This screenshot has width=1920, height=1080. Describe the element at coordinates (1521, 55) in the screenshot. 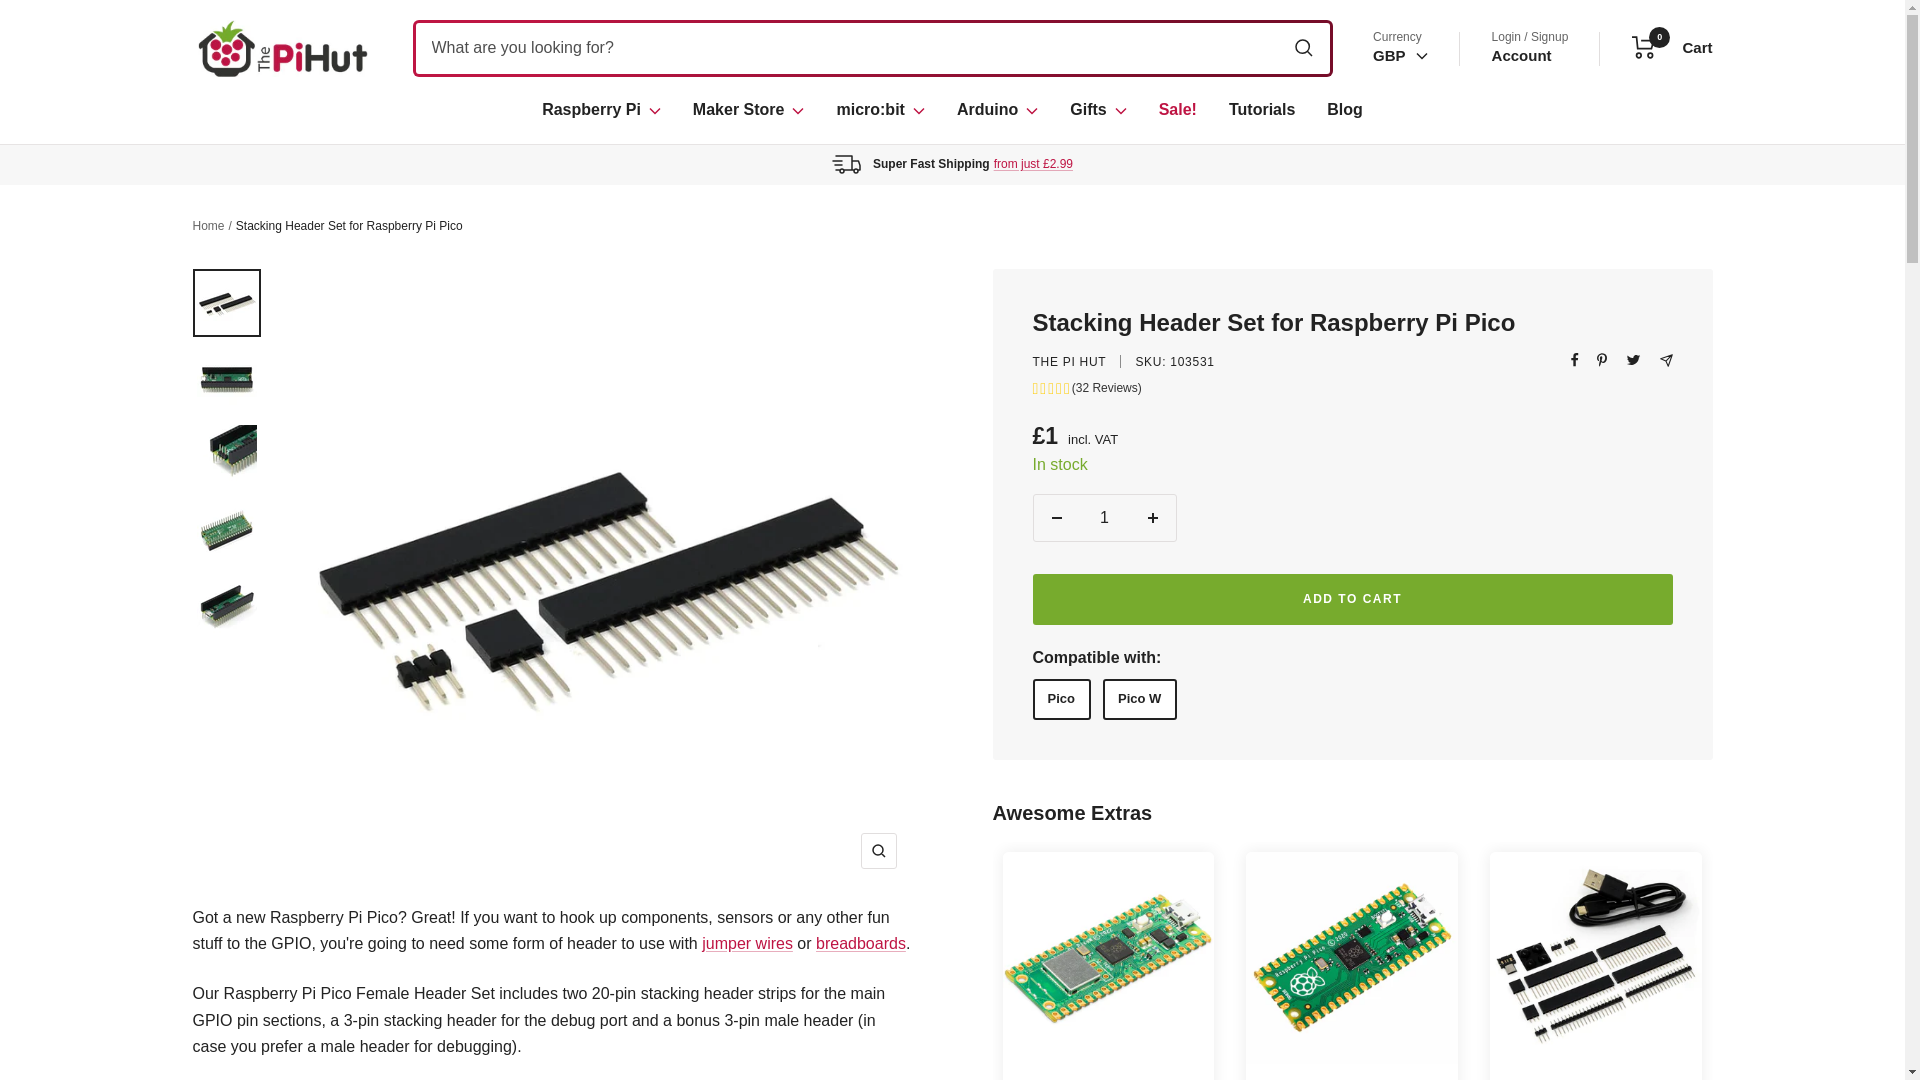

I see `Account` at that location.